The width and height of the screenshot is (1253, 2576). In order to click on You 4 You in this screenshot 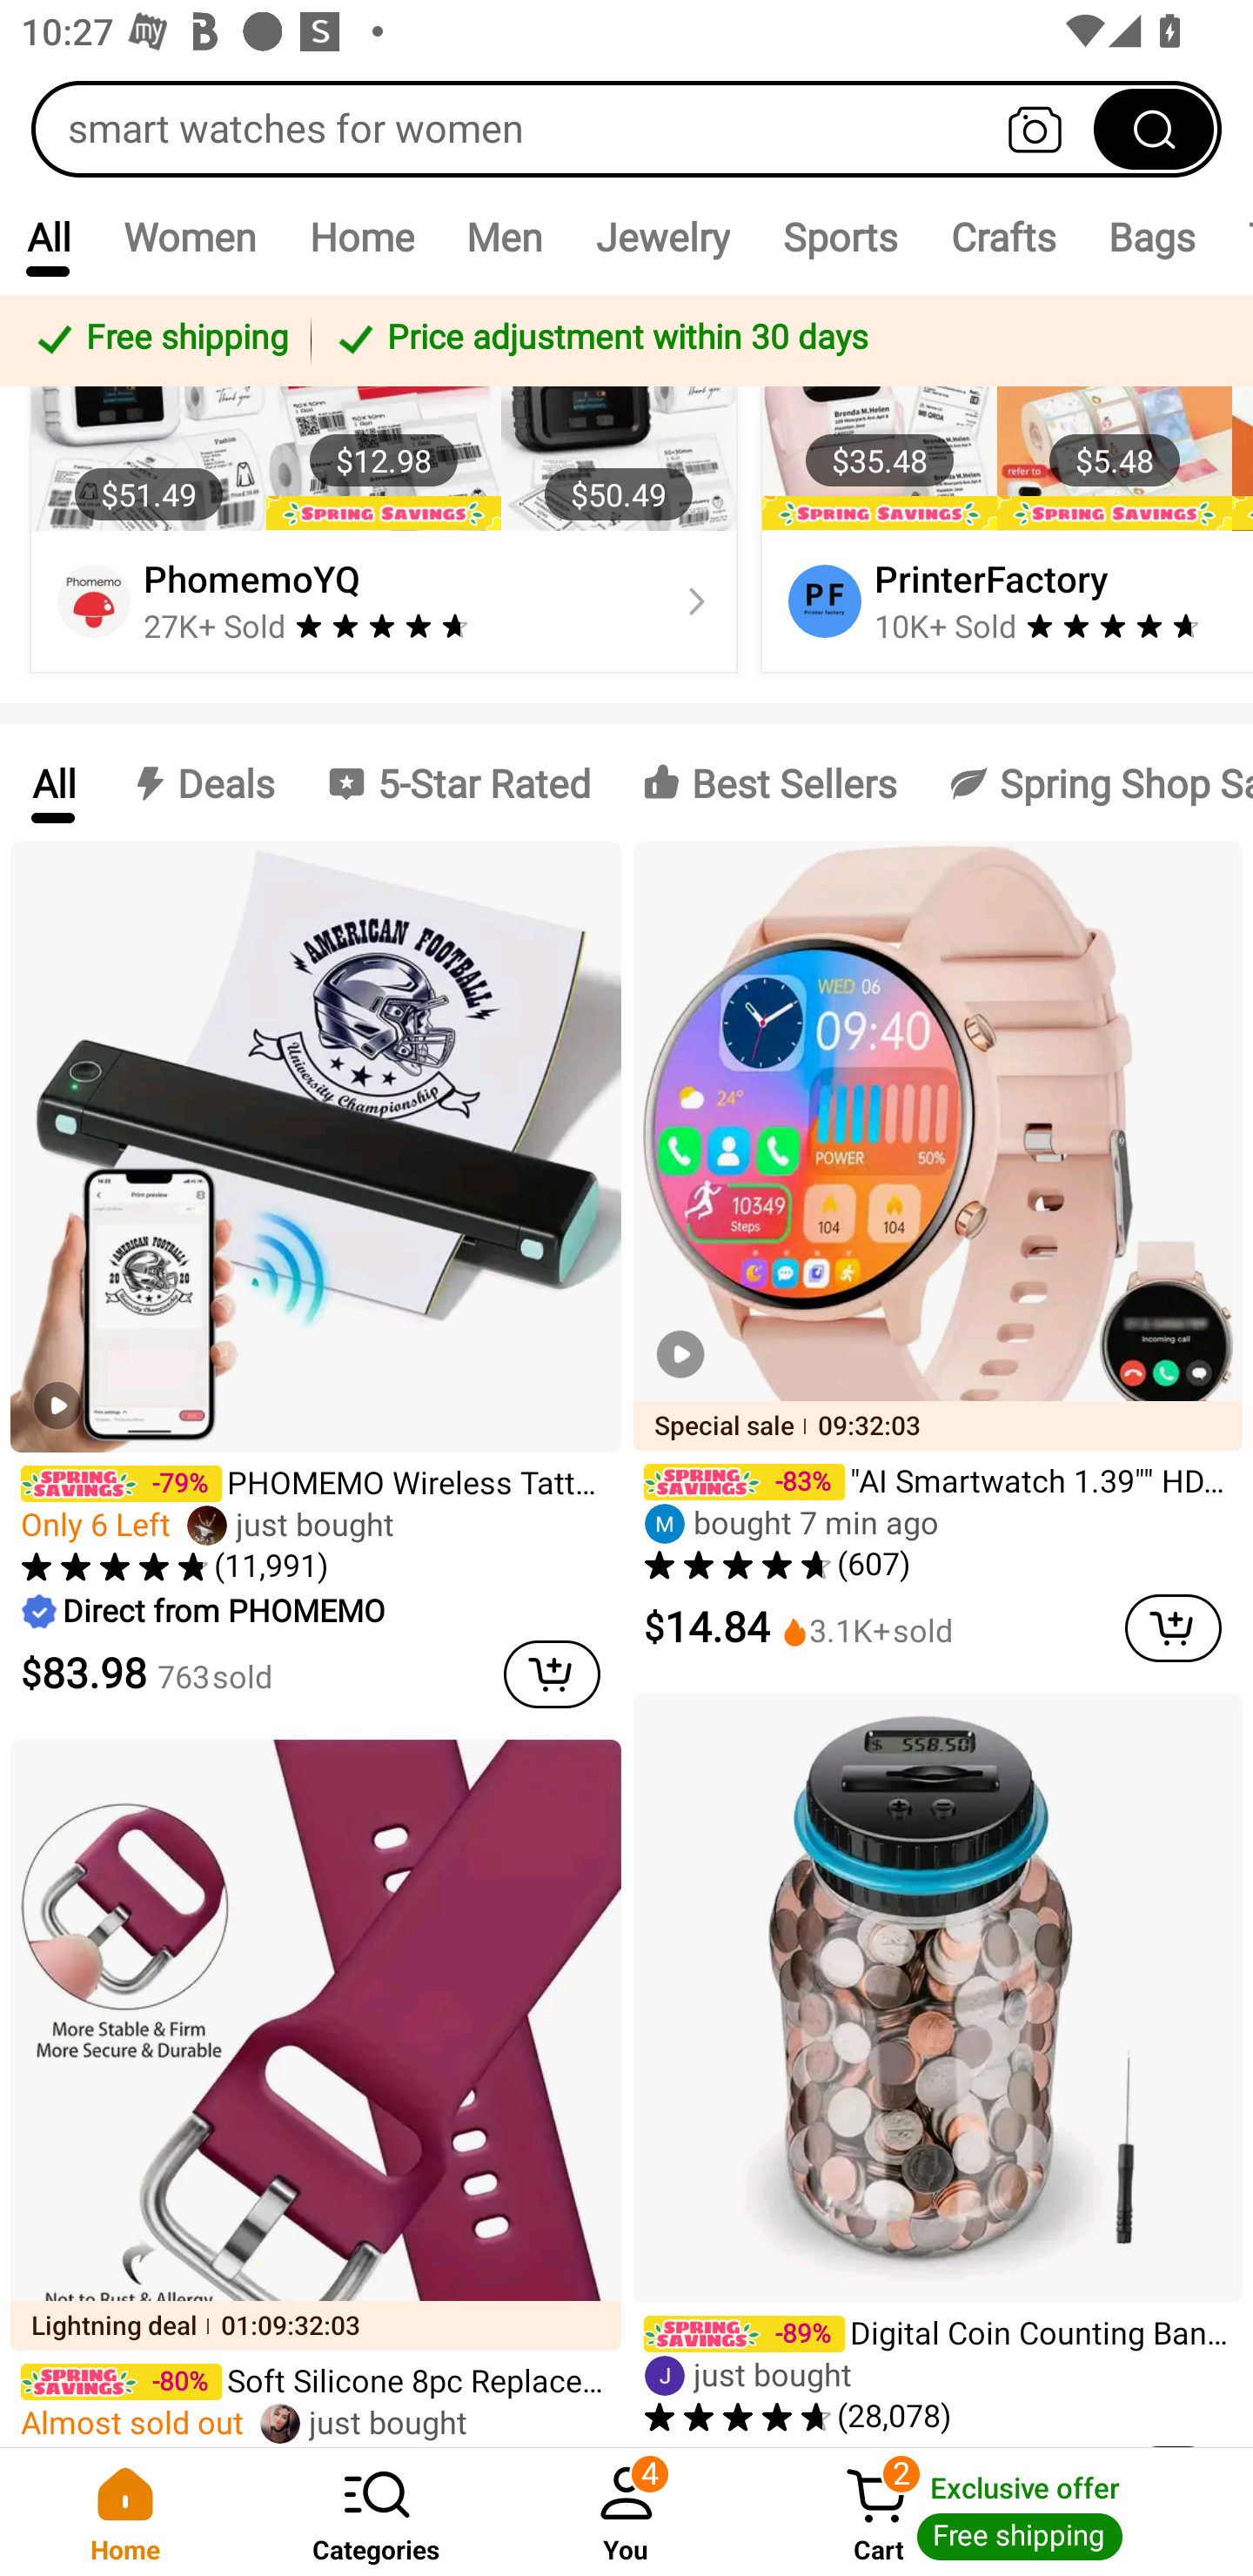, I will do `click(626, 2512)`.